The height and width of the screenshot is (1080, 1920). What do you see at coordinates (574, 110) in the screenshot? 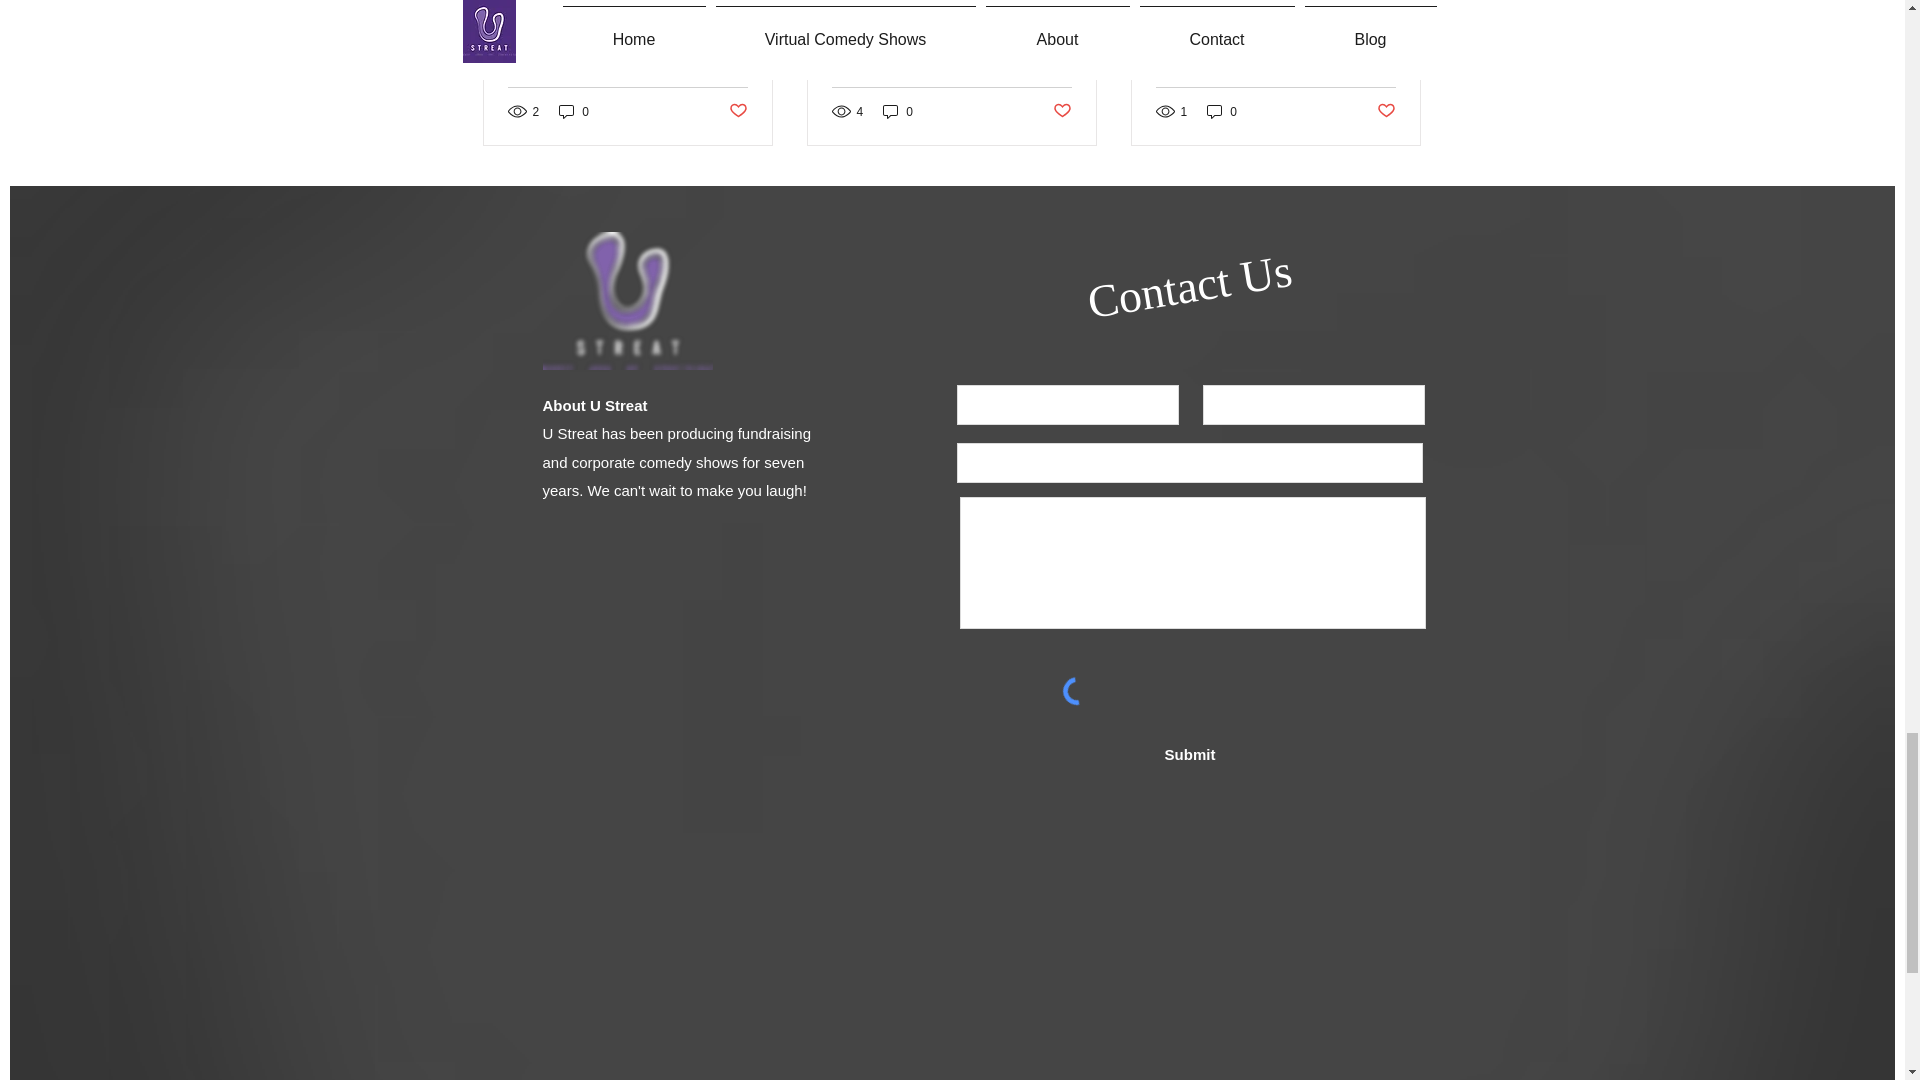
I see `0` at bounding box center [574, 110].